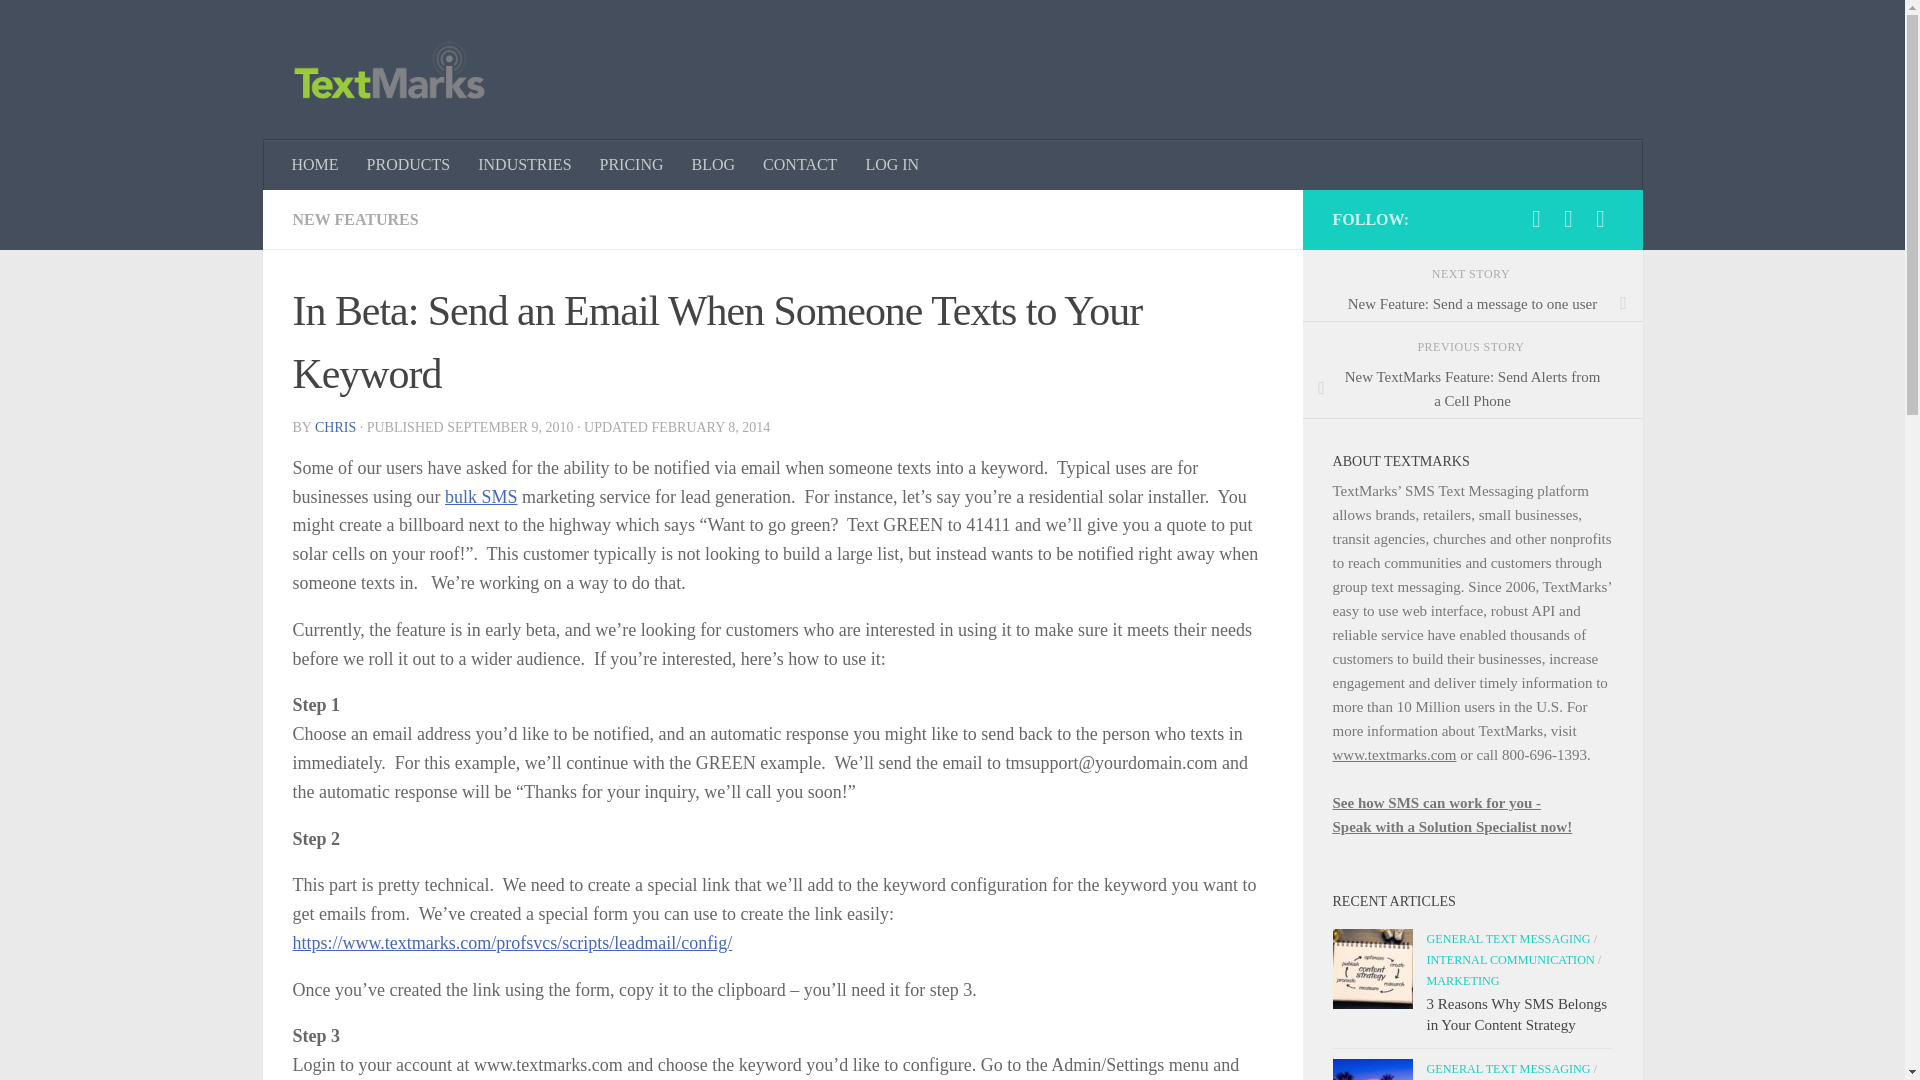 This screenshot has width=1920, height=1080. I want to click on Skip to content, so click(78, 27).